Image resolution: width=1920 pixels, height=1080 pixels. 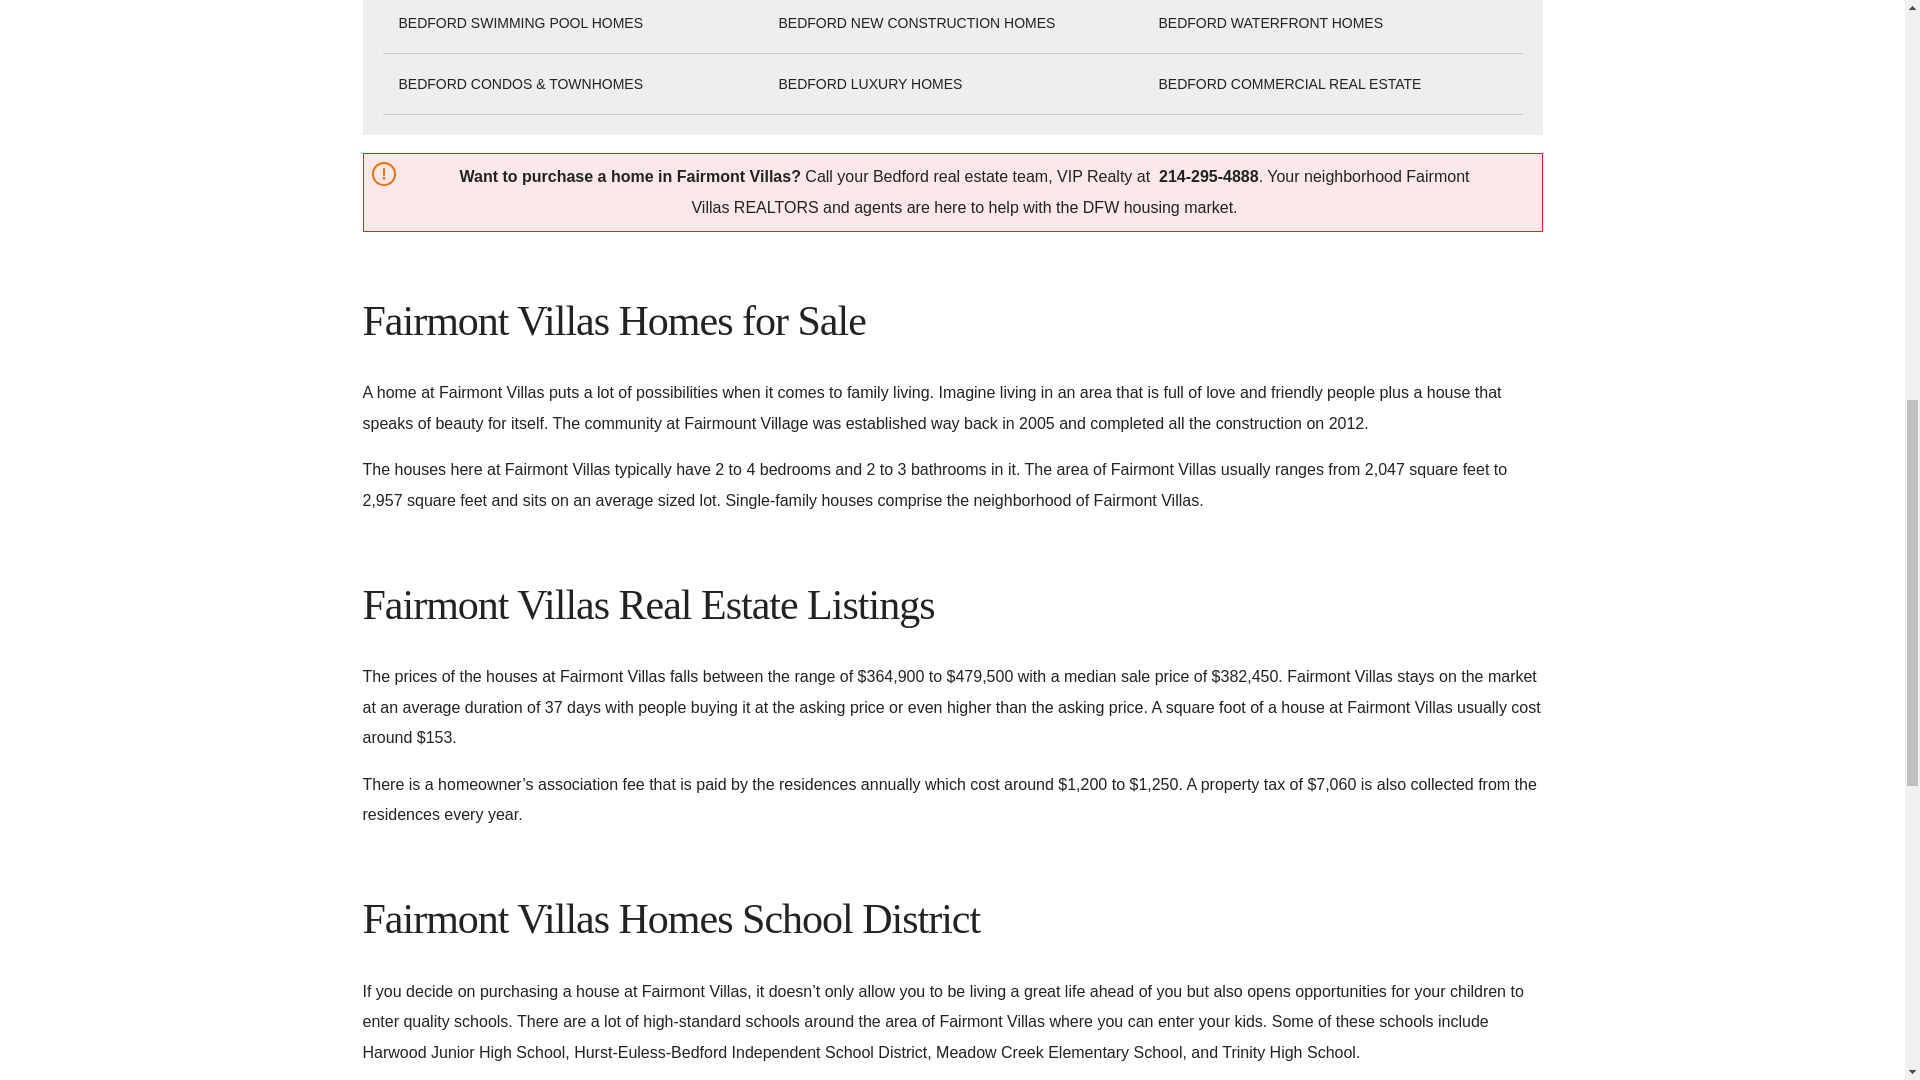 I want to click on Bedford Lakefront Homes, so click(x=1270, y=22).